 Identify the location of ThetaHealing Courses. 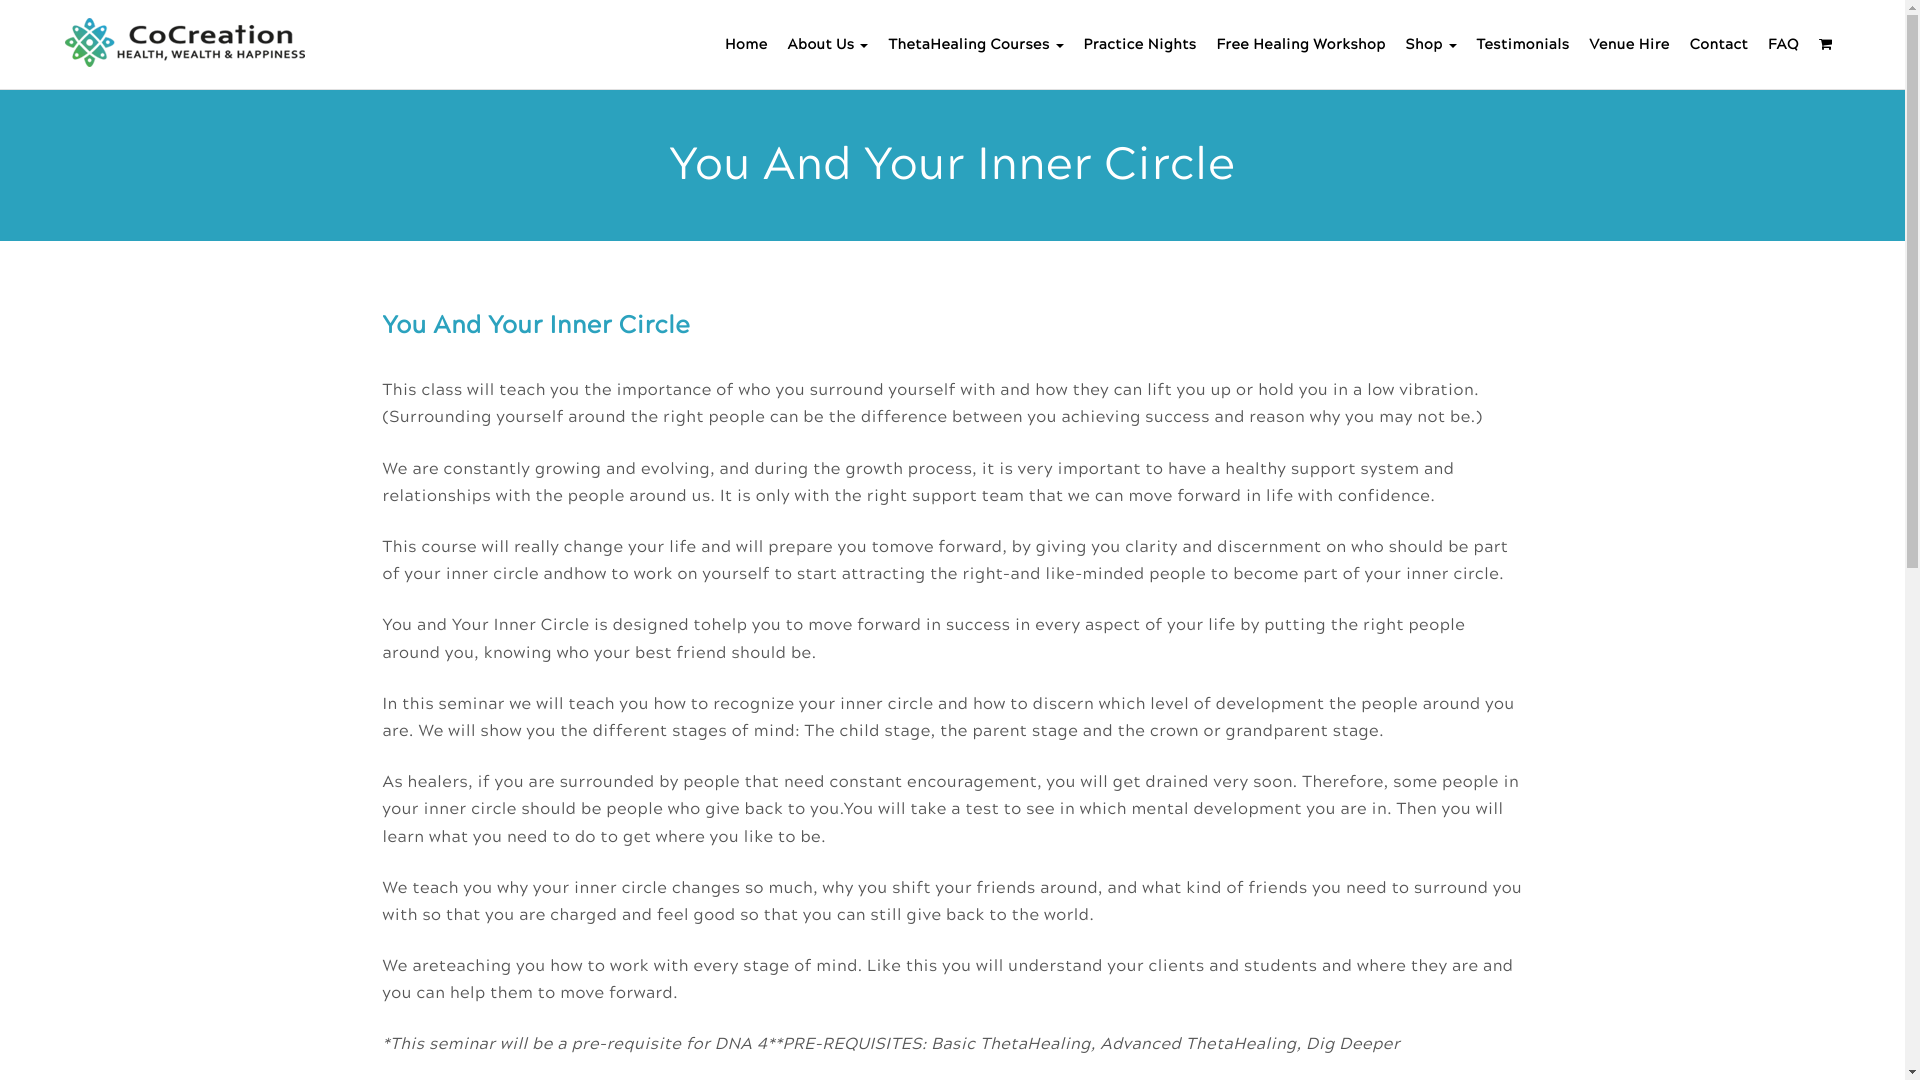
(976, 43).